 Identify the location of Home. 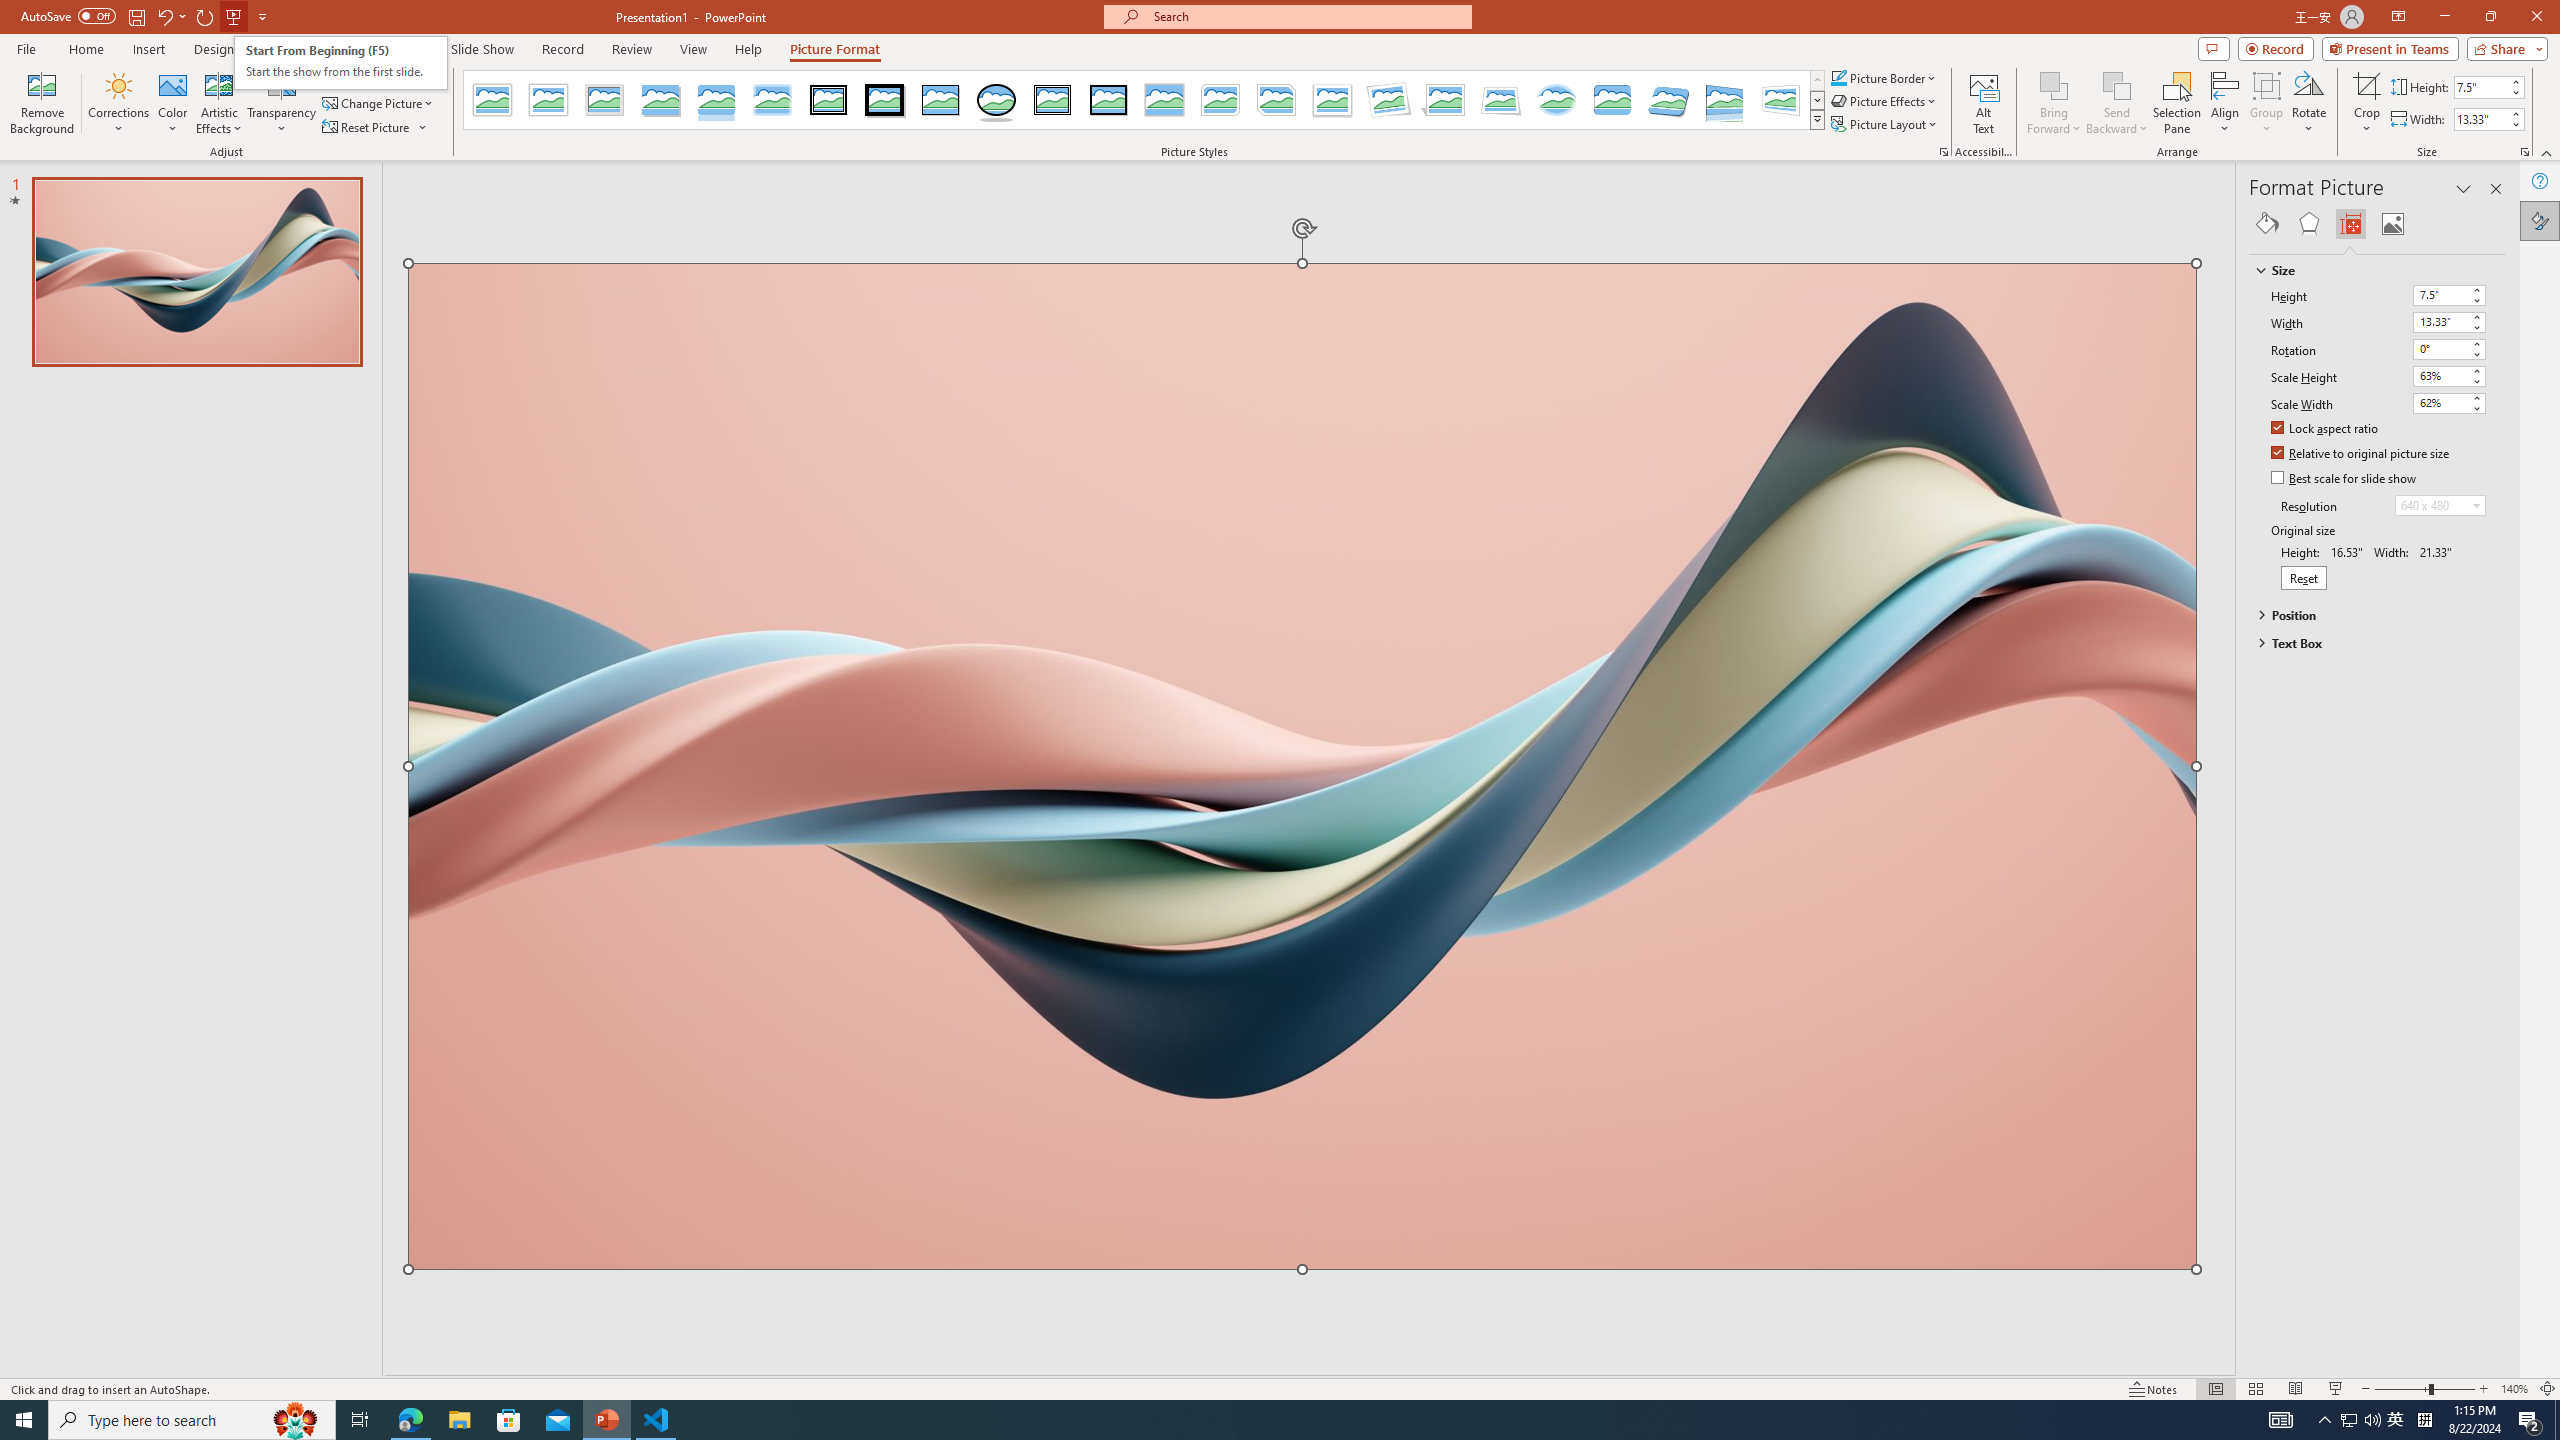
(85, 49).